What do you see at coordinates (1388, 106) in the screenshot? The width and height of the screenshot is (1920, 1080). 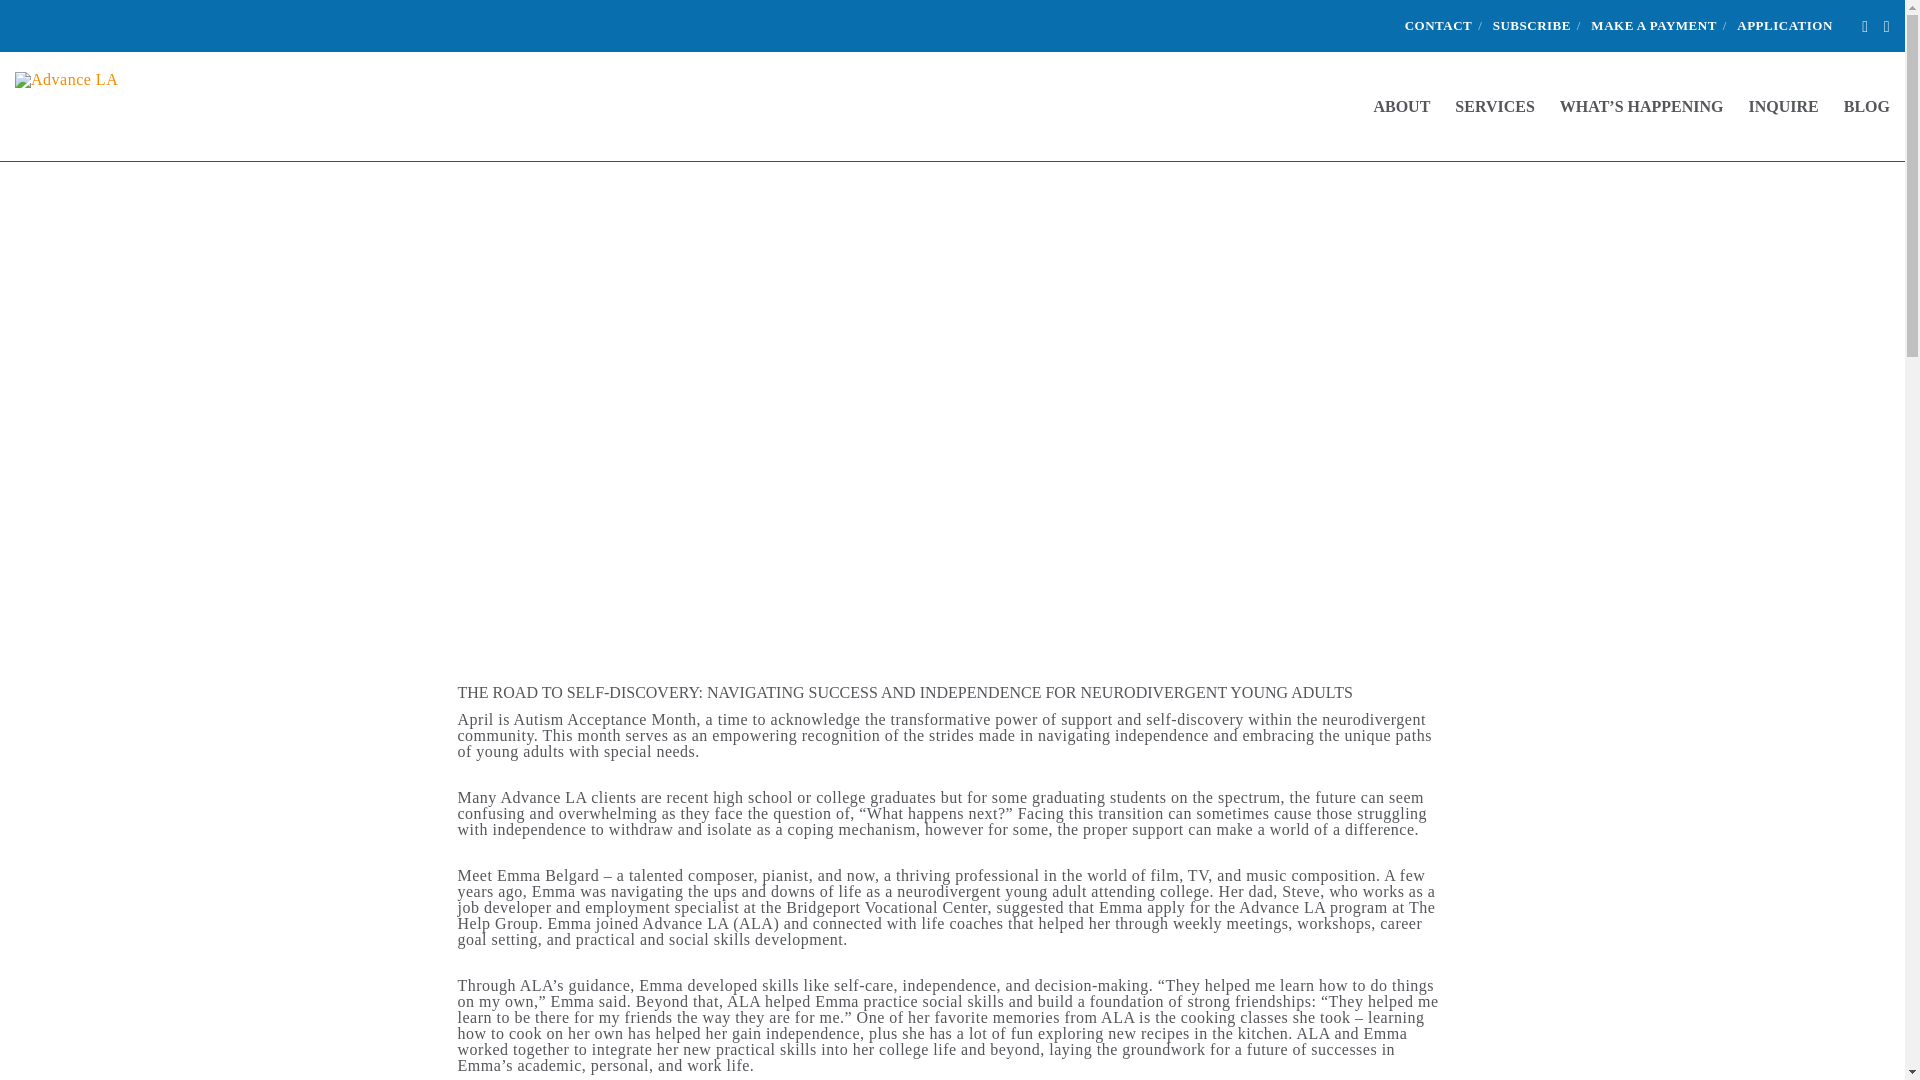 I see `ABOUT` at bounding box center [1388, 106].